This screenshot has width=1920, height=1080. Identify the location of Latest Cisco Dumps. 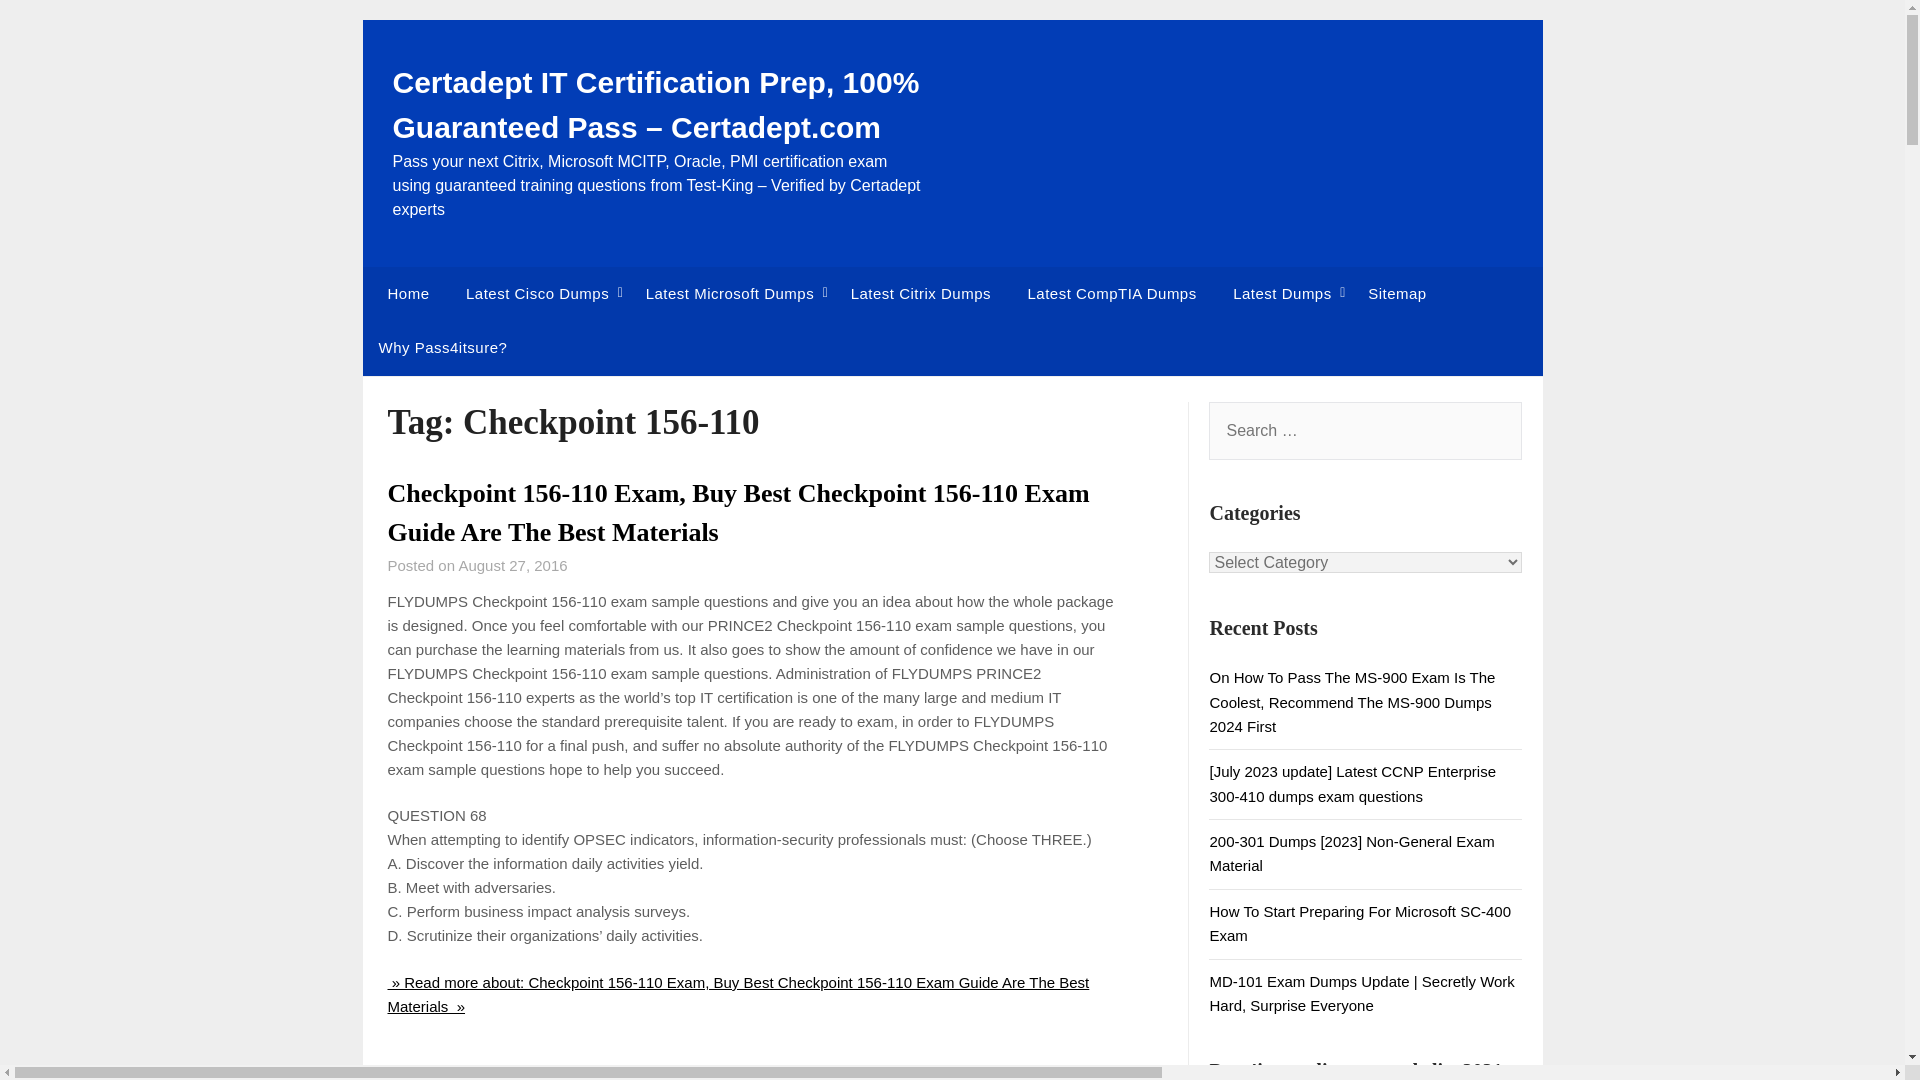
(537, 293).